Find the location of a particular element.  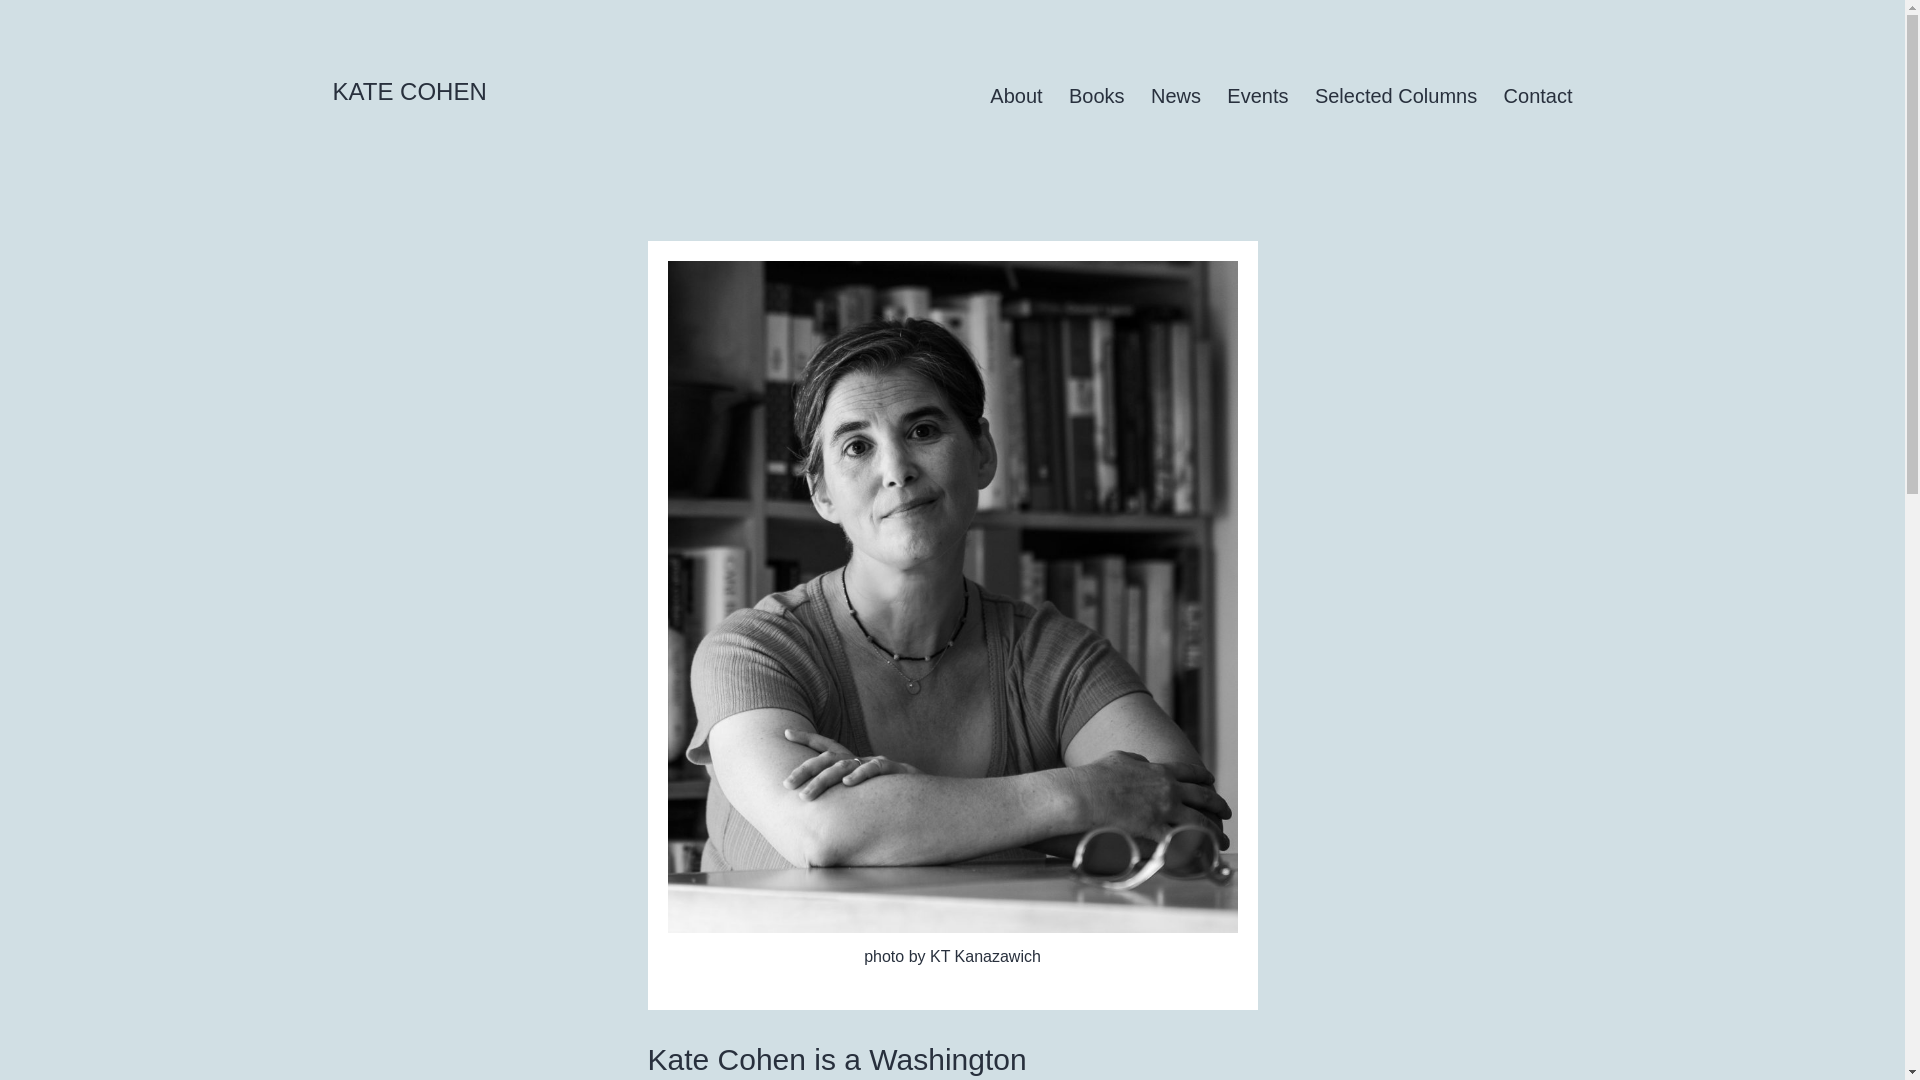

News is located at coordinates (1176, 96).